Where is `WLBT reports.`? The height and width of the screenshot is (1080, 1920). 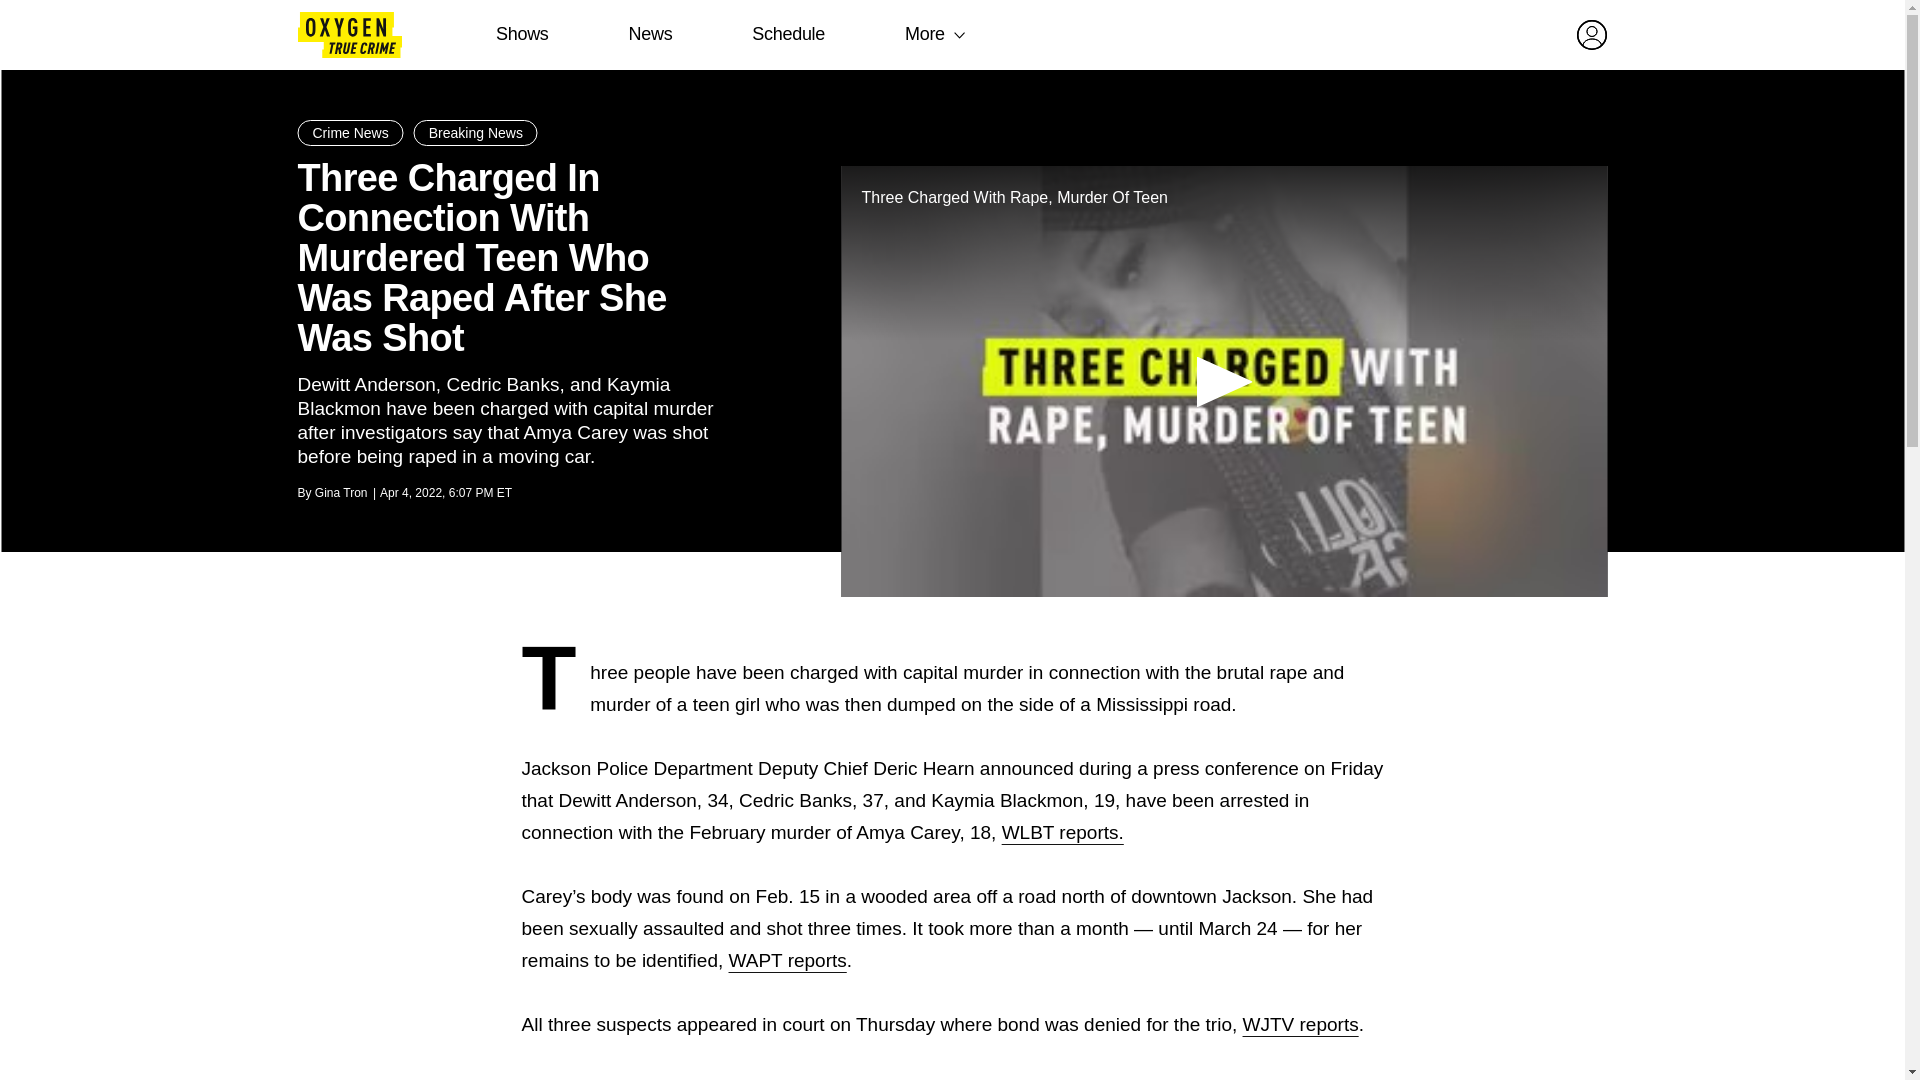 WLBT reports. is located at coordinates (1062, 832).